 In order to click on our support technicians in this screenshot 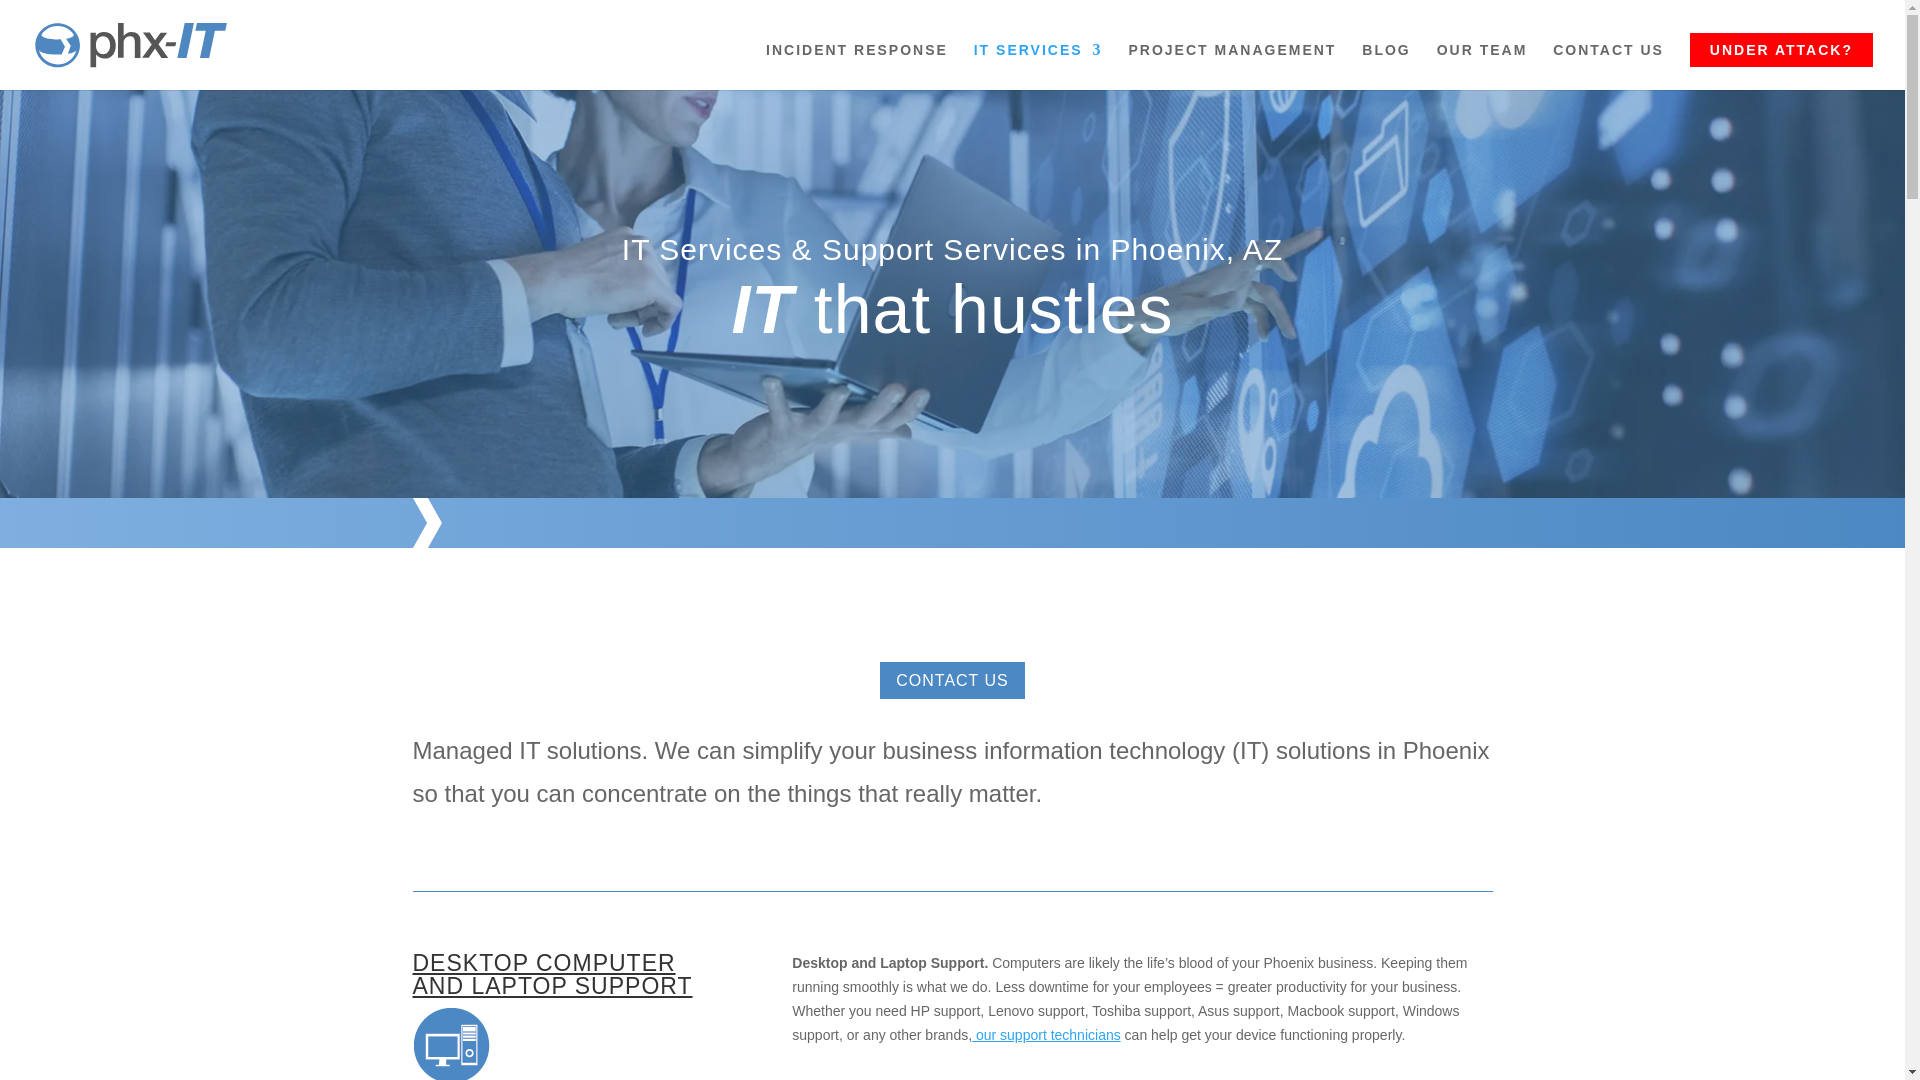, I will do `click(1046, 1035)`.